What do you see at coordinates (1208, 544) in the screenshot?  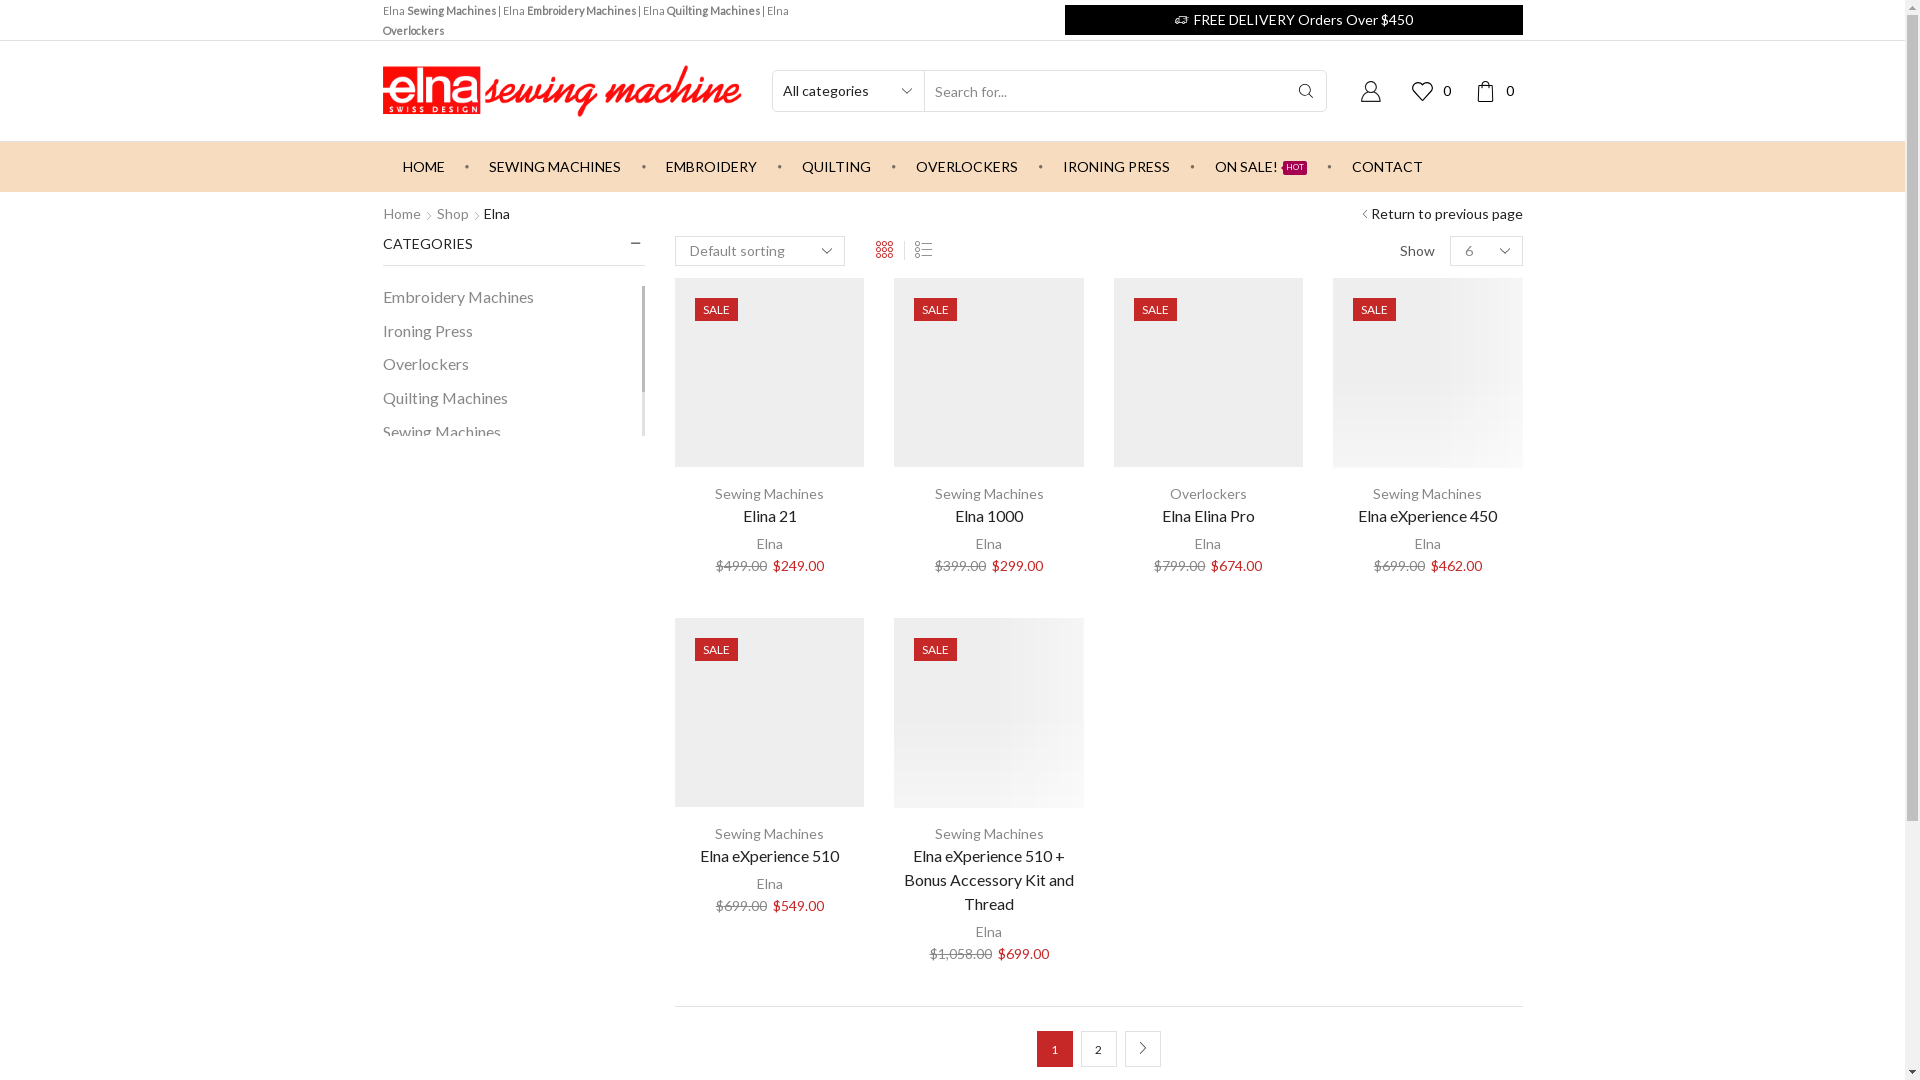 I see `Elna` at bounding box center [1208, 544].